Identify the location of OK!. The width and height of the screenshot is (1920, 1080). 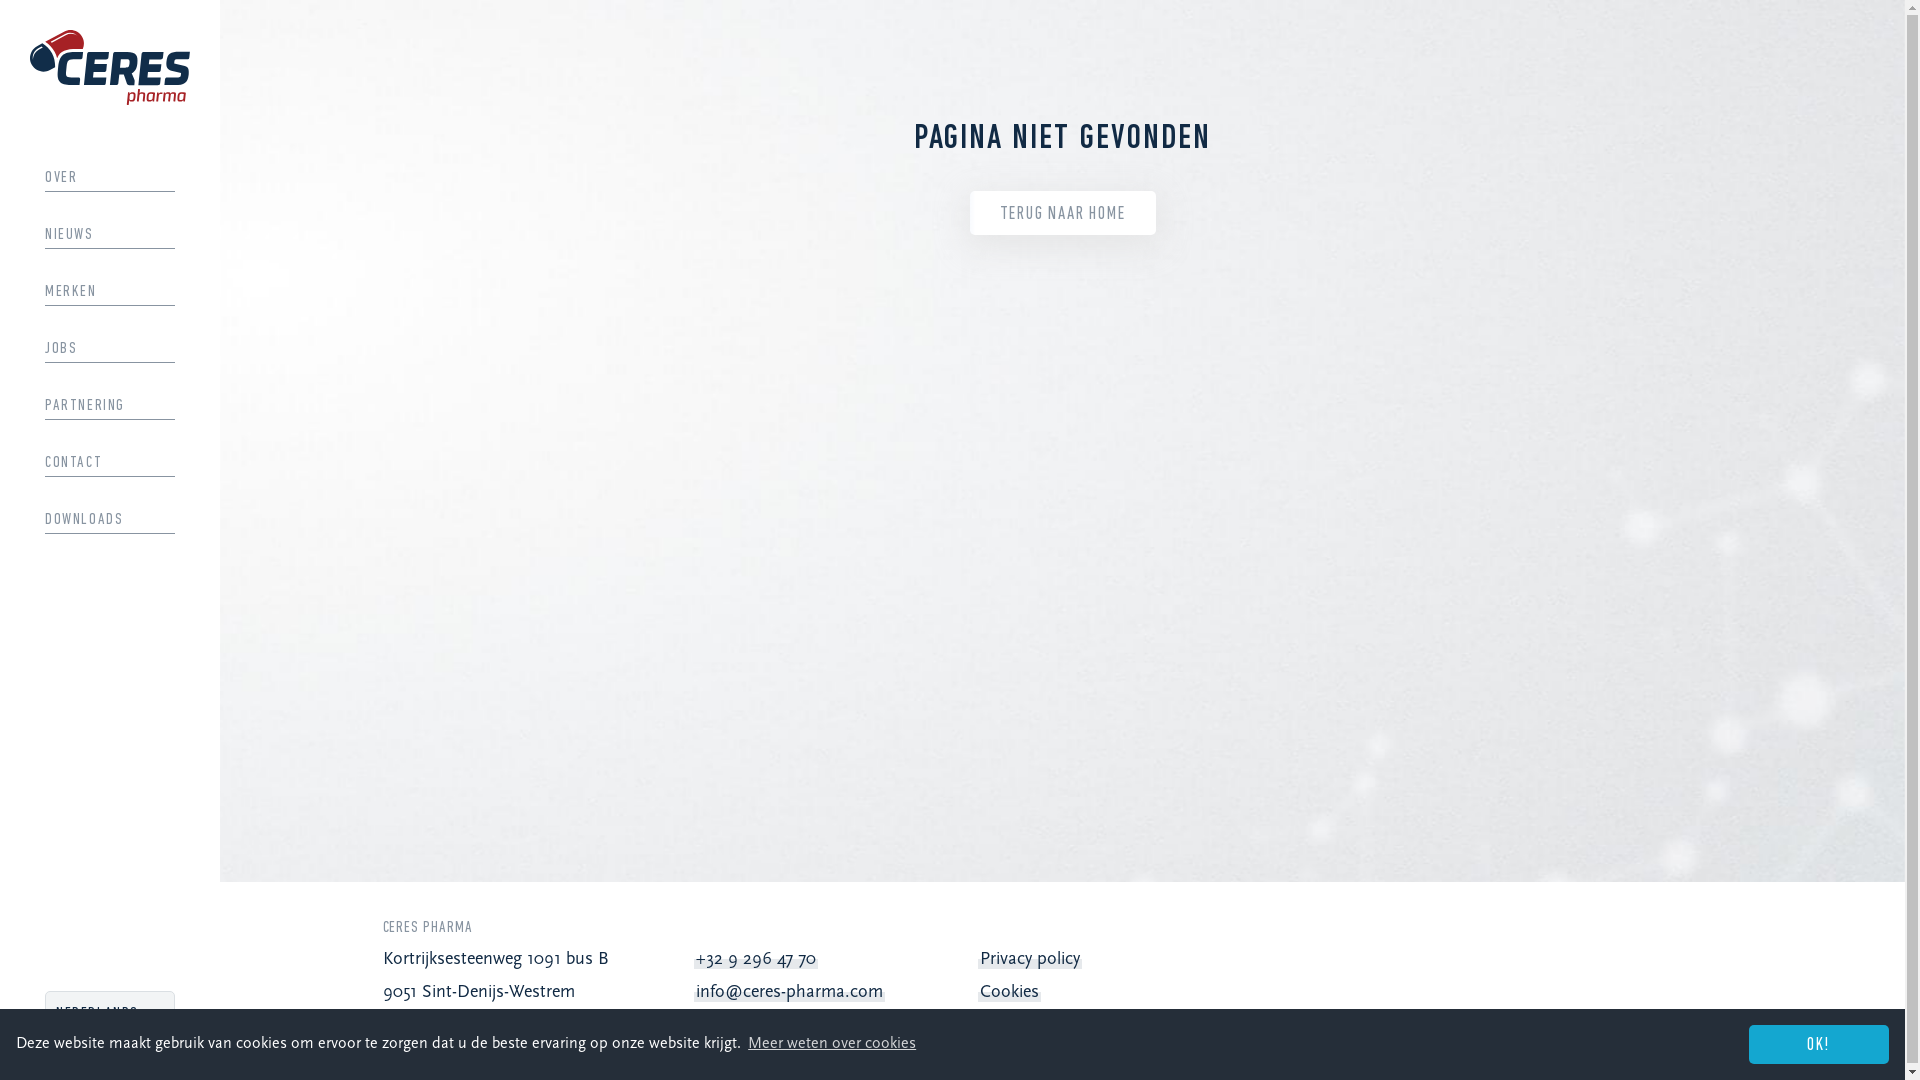
(1819, 1044).